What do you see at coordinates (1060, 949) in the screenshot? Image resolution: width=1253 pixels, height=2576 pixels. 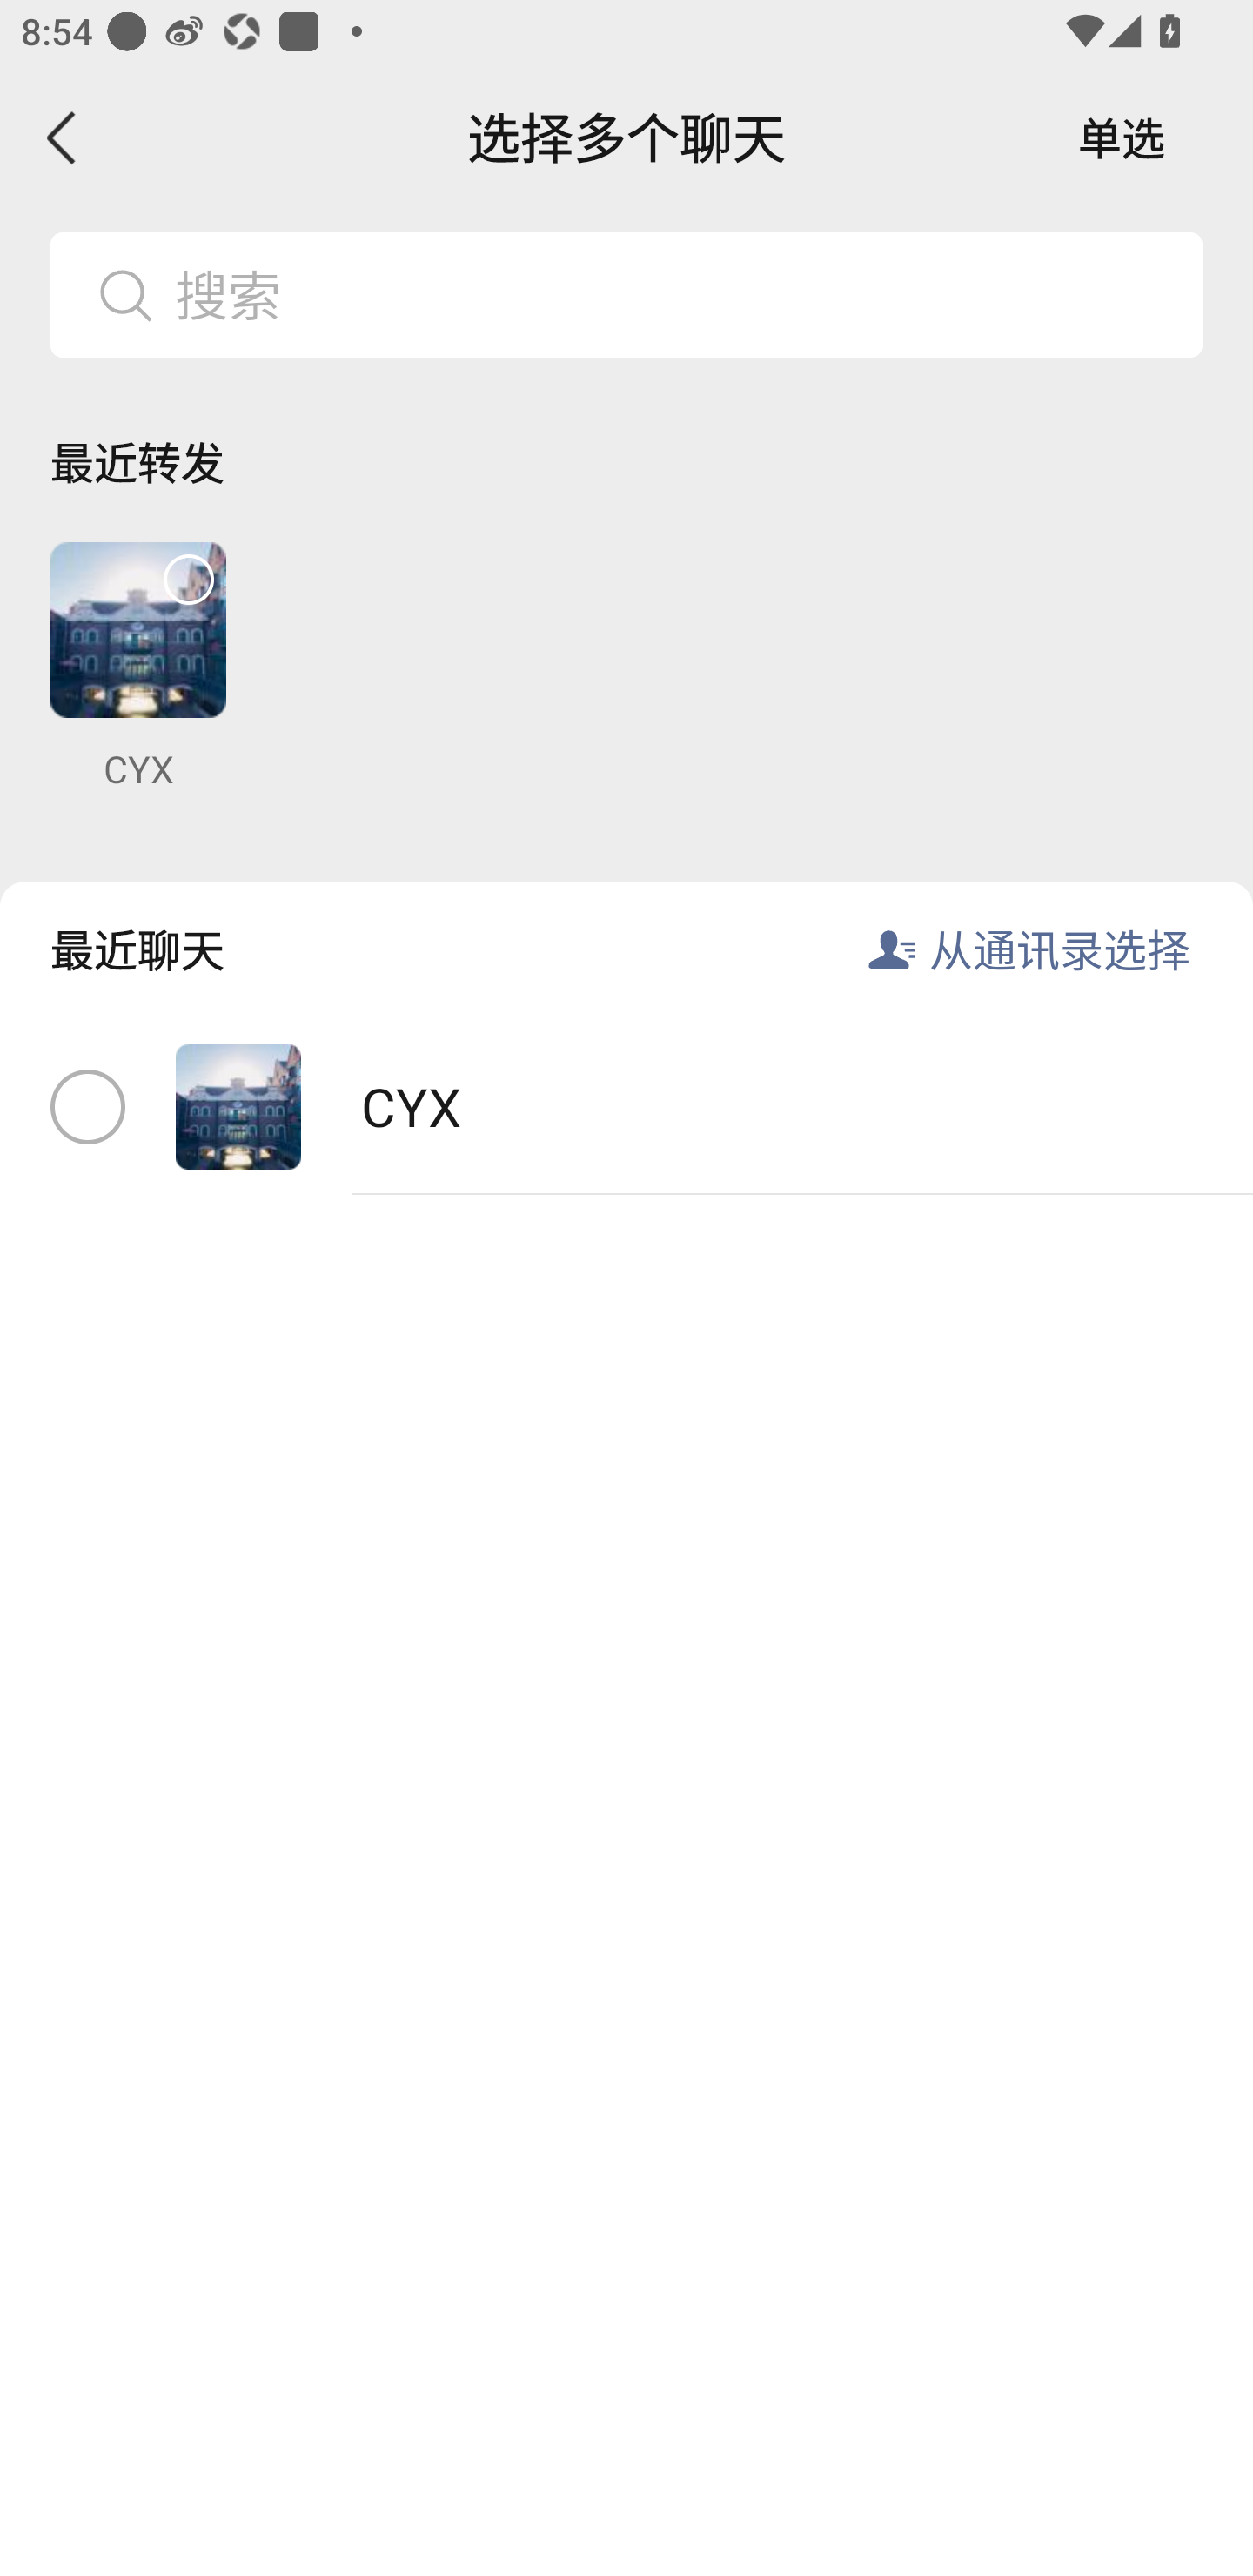 I see `从通讯录选择` at bounding box center [1060, 949].